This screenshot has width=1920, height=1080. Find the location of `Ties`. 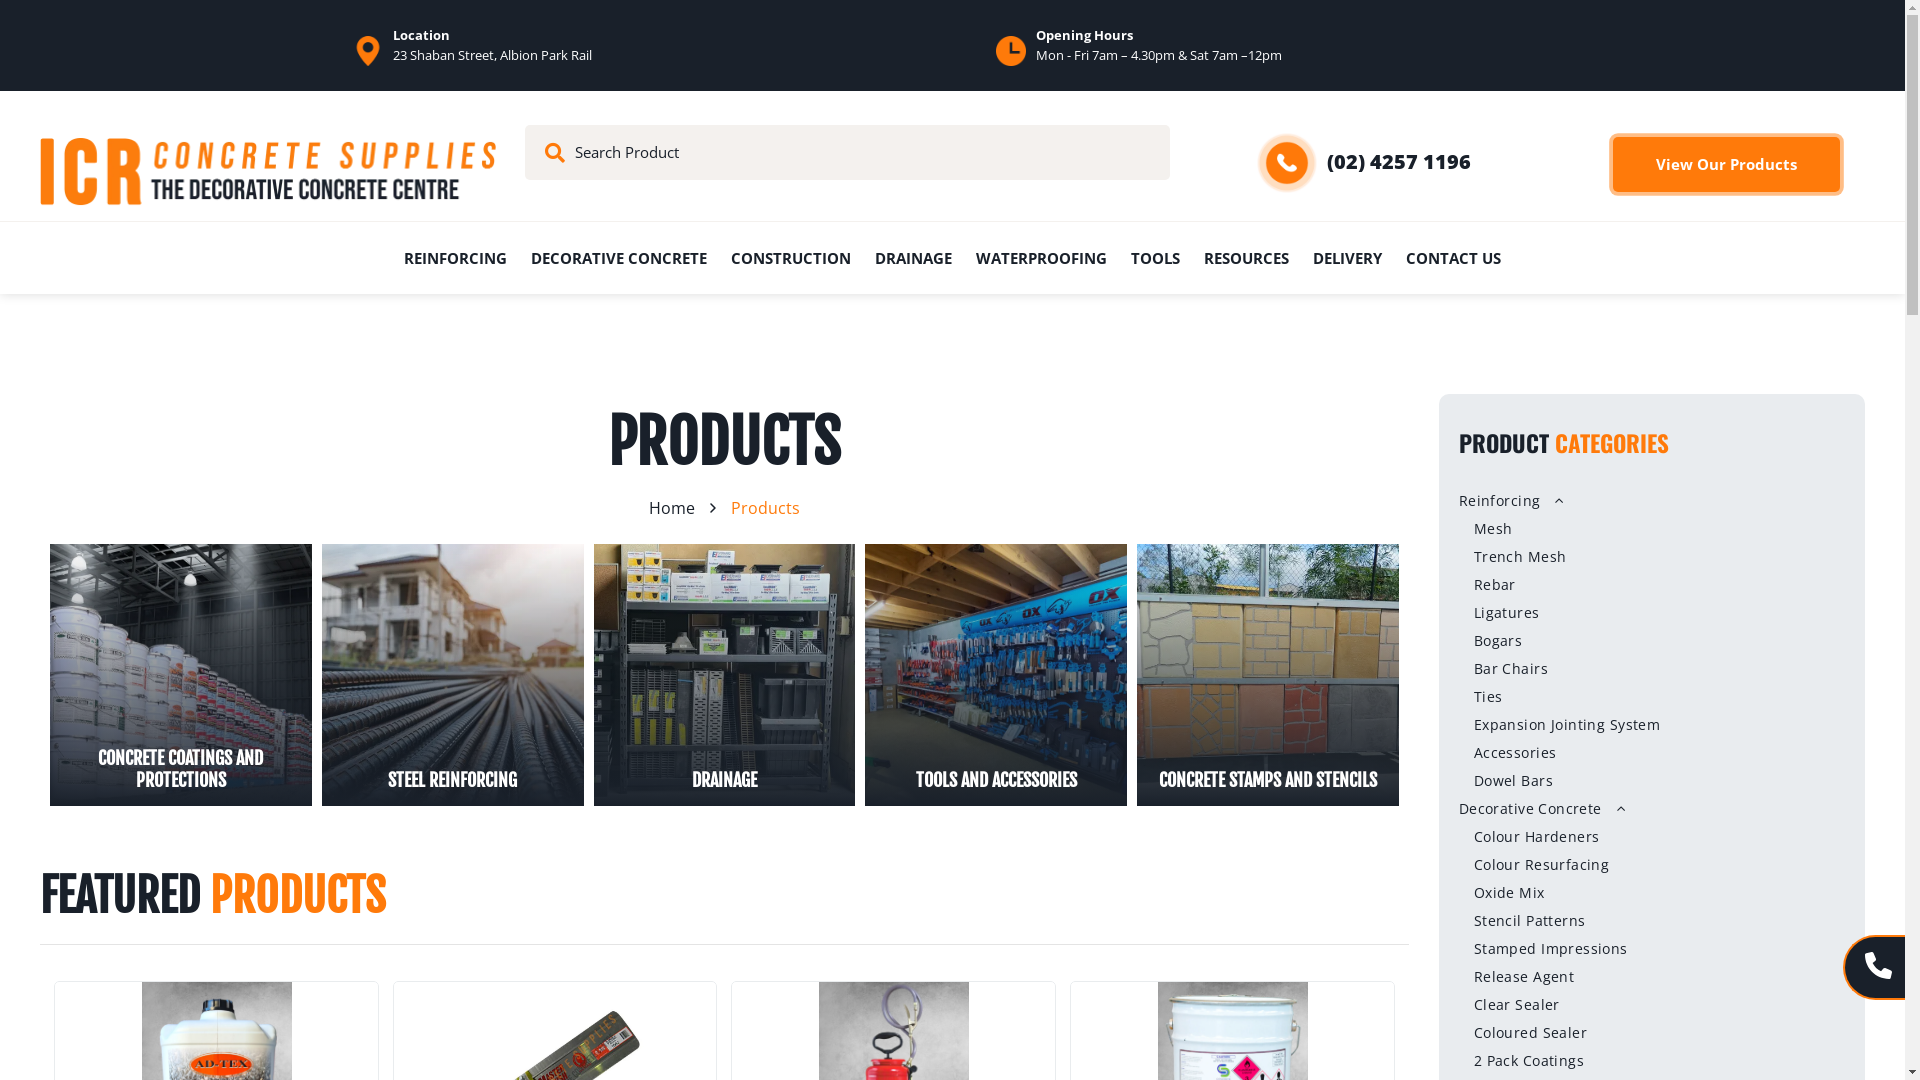

Ties is located at coordinates (1652, 697).